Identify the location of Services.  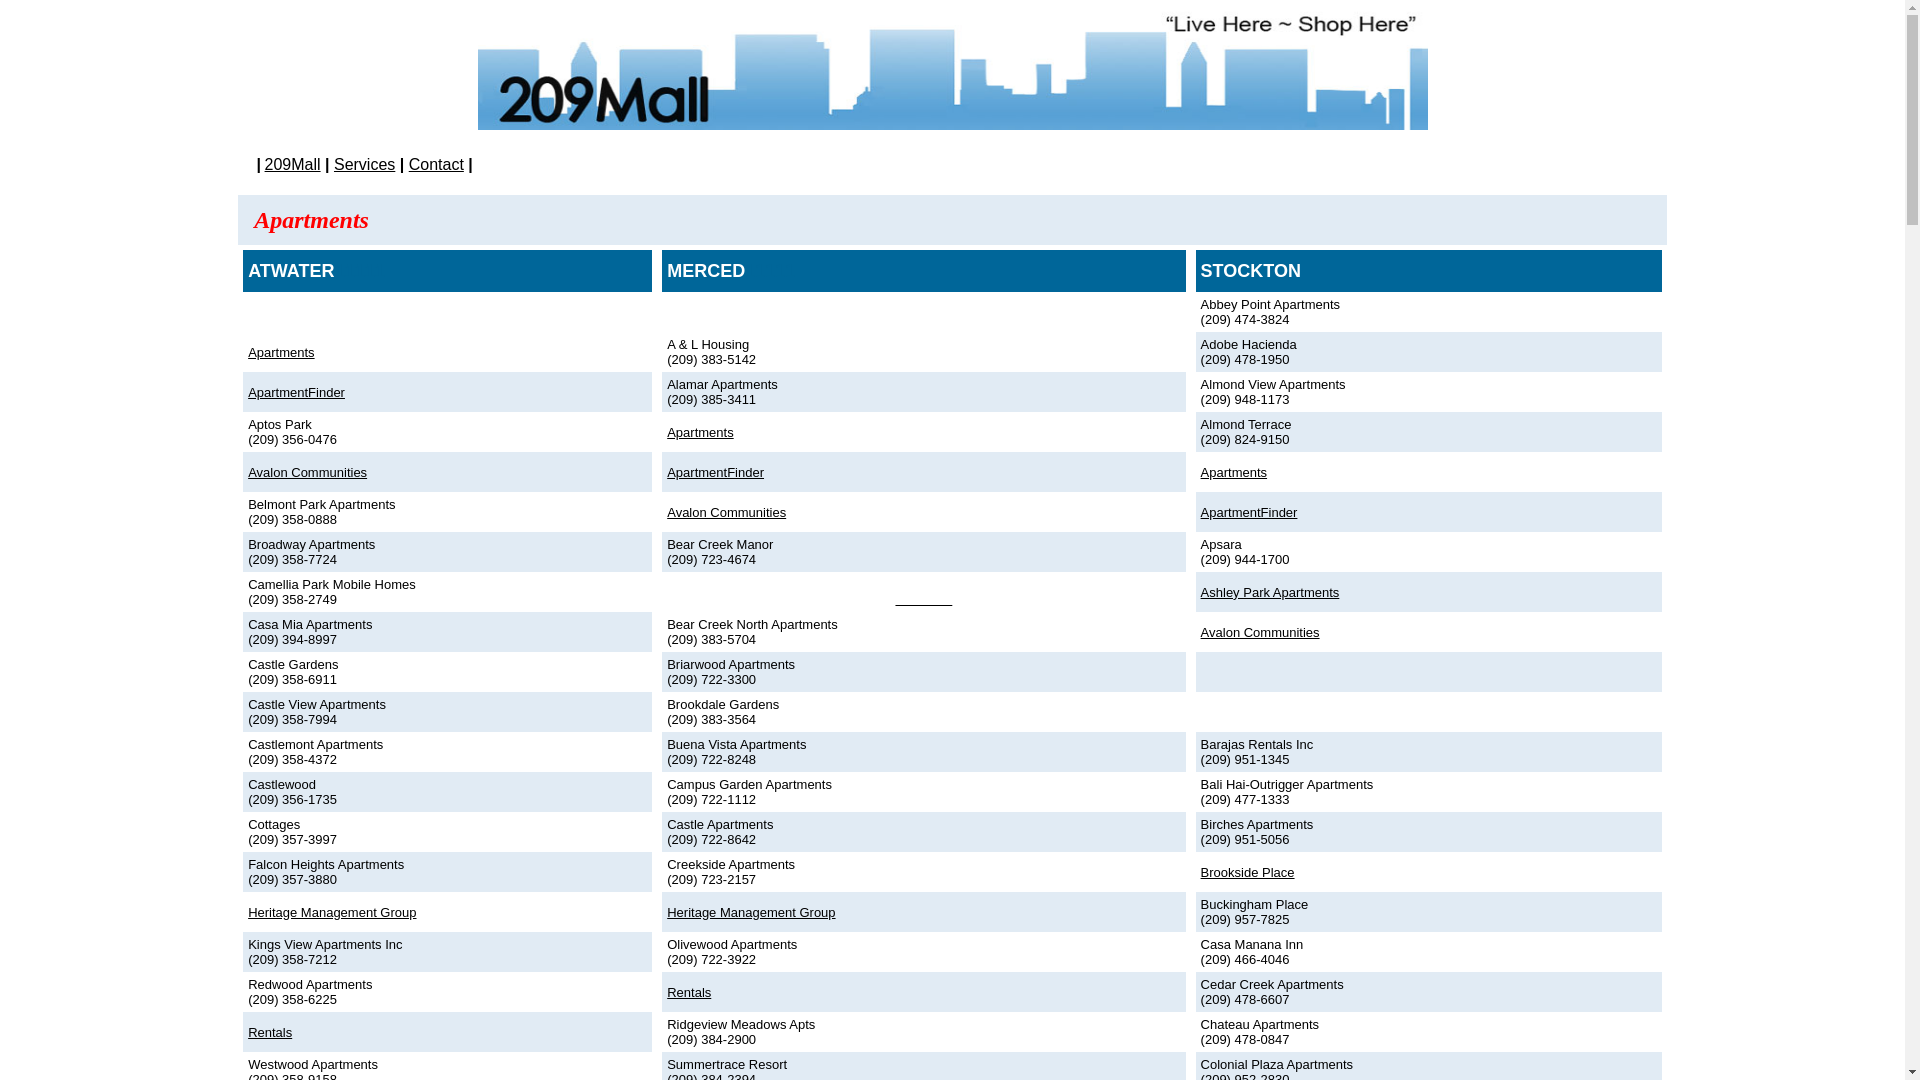
(364, 164).